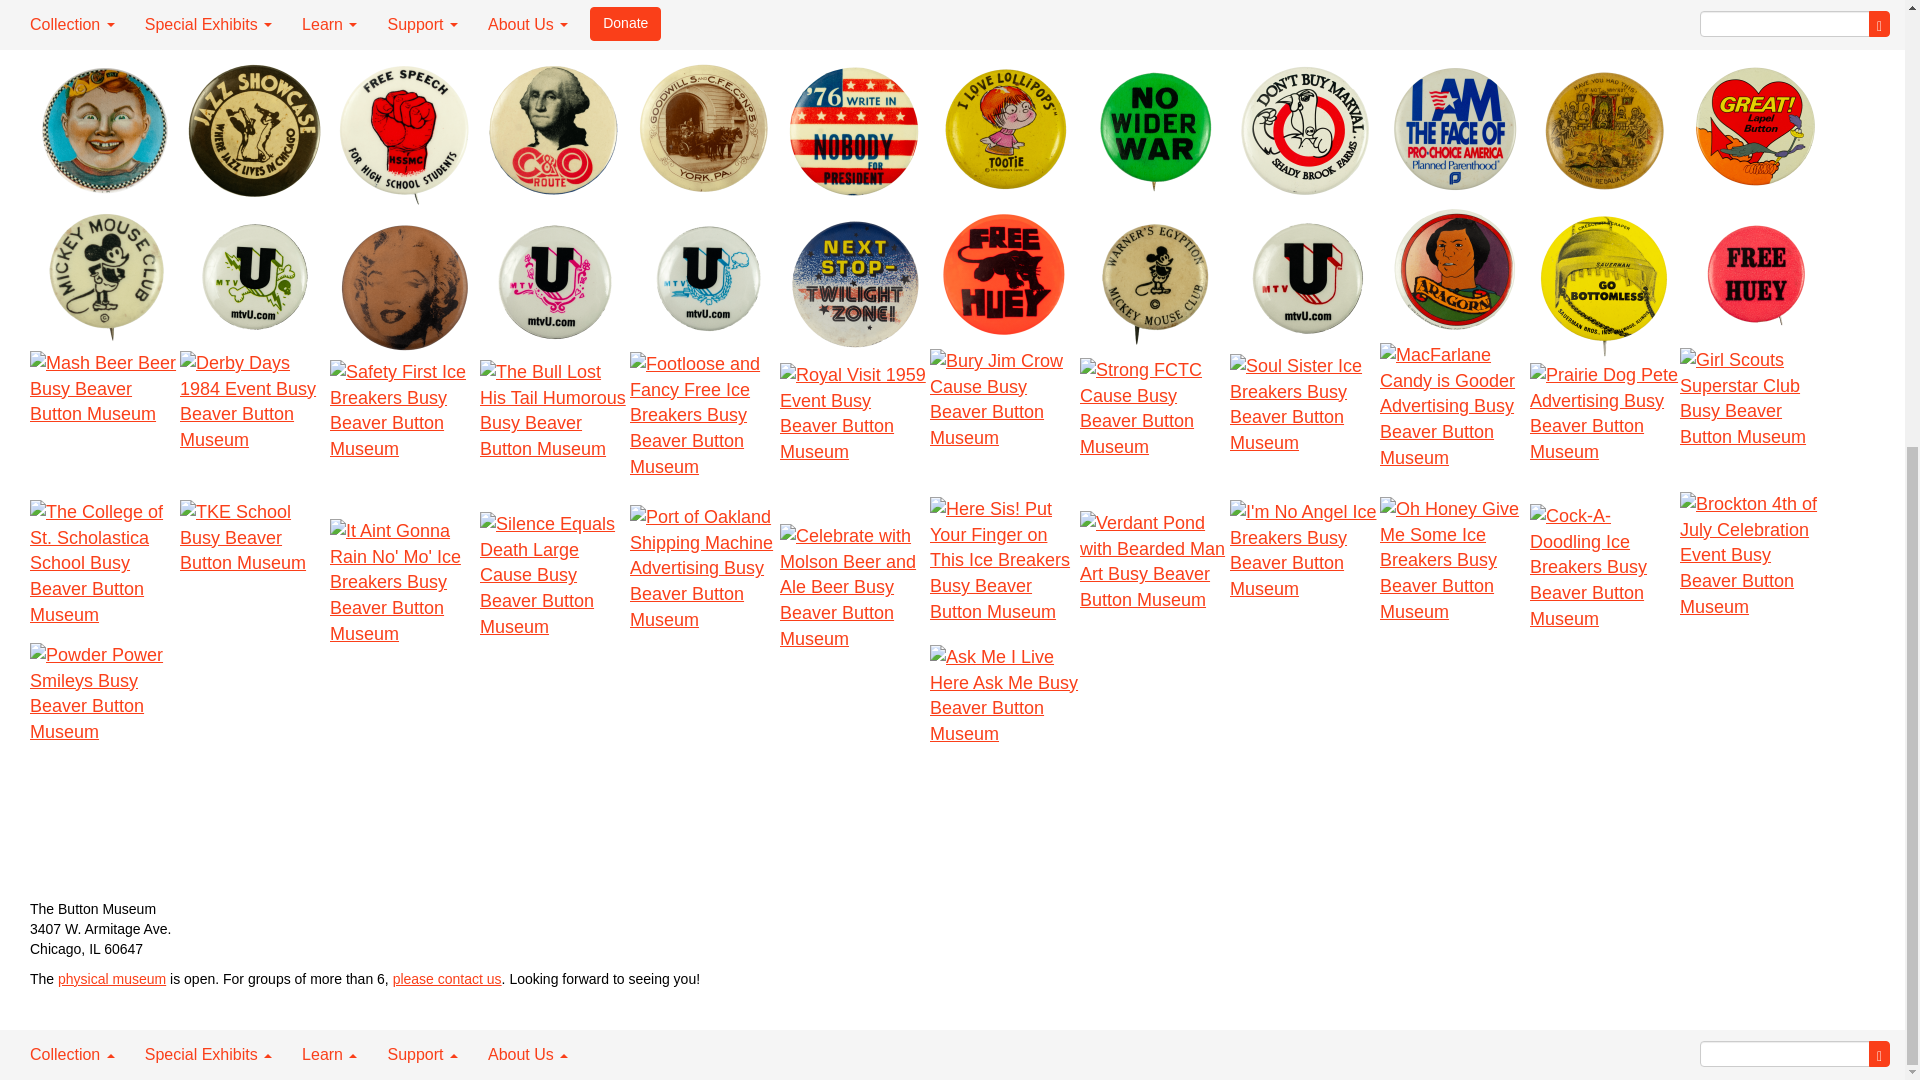 This screenshot has width=1920, height=1080. What do you see at coordinates (405, 135) in the screenshot?
I see `Free Speech for High School Students` at bounding box center [405, 135].